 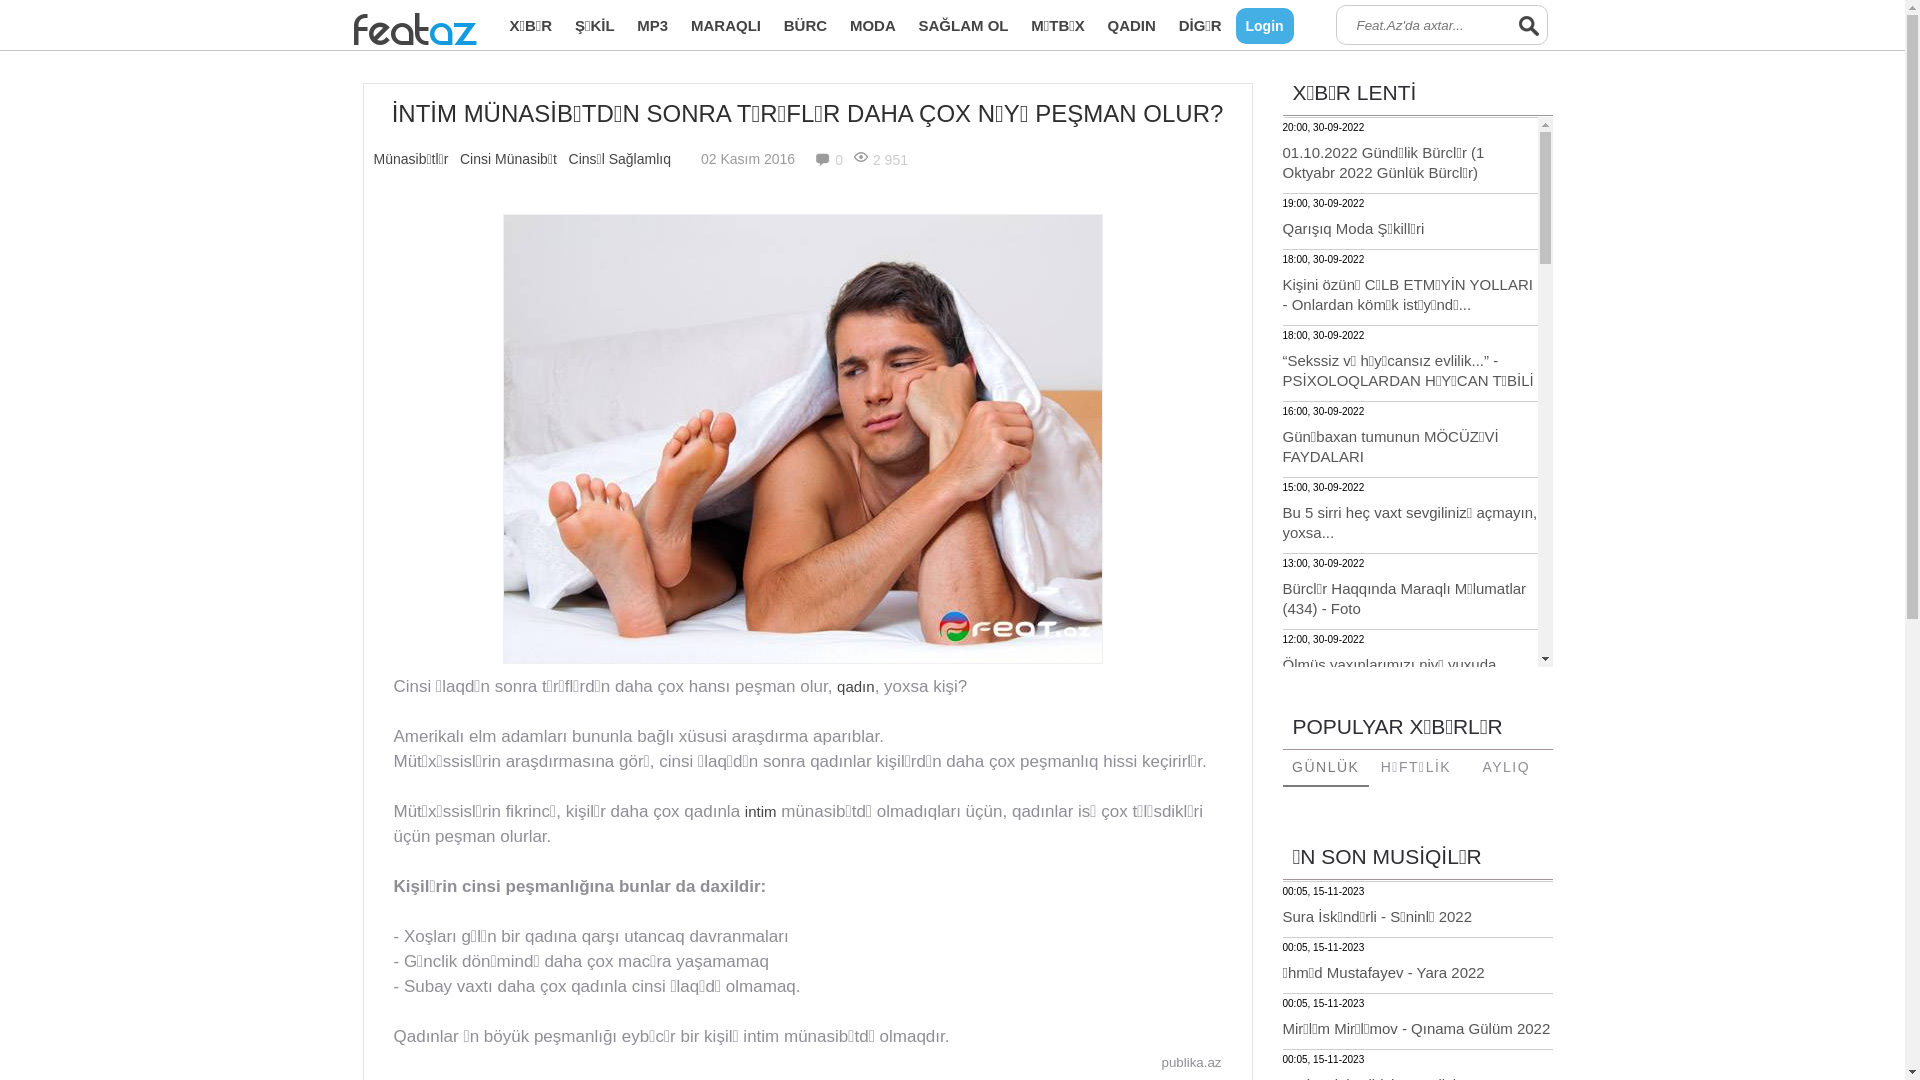 I want to click on Axtar, so click(x=1528, y=25).